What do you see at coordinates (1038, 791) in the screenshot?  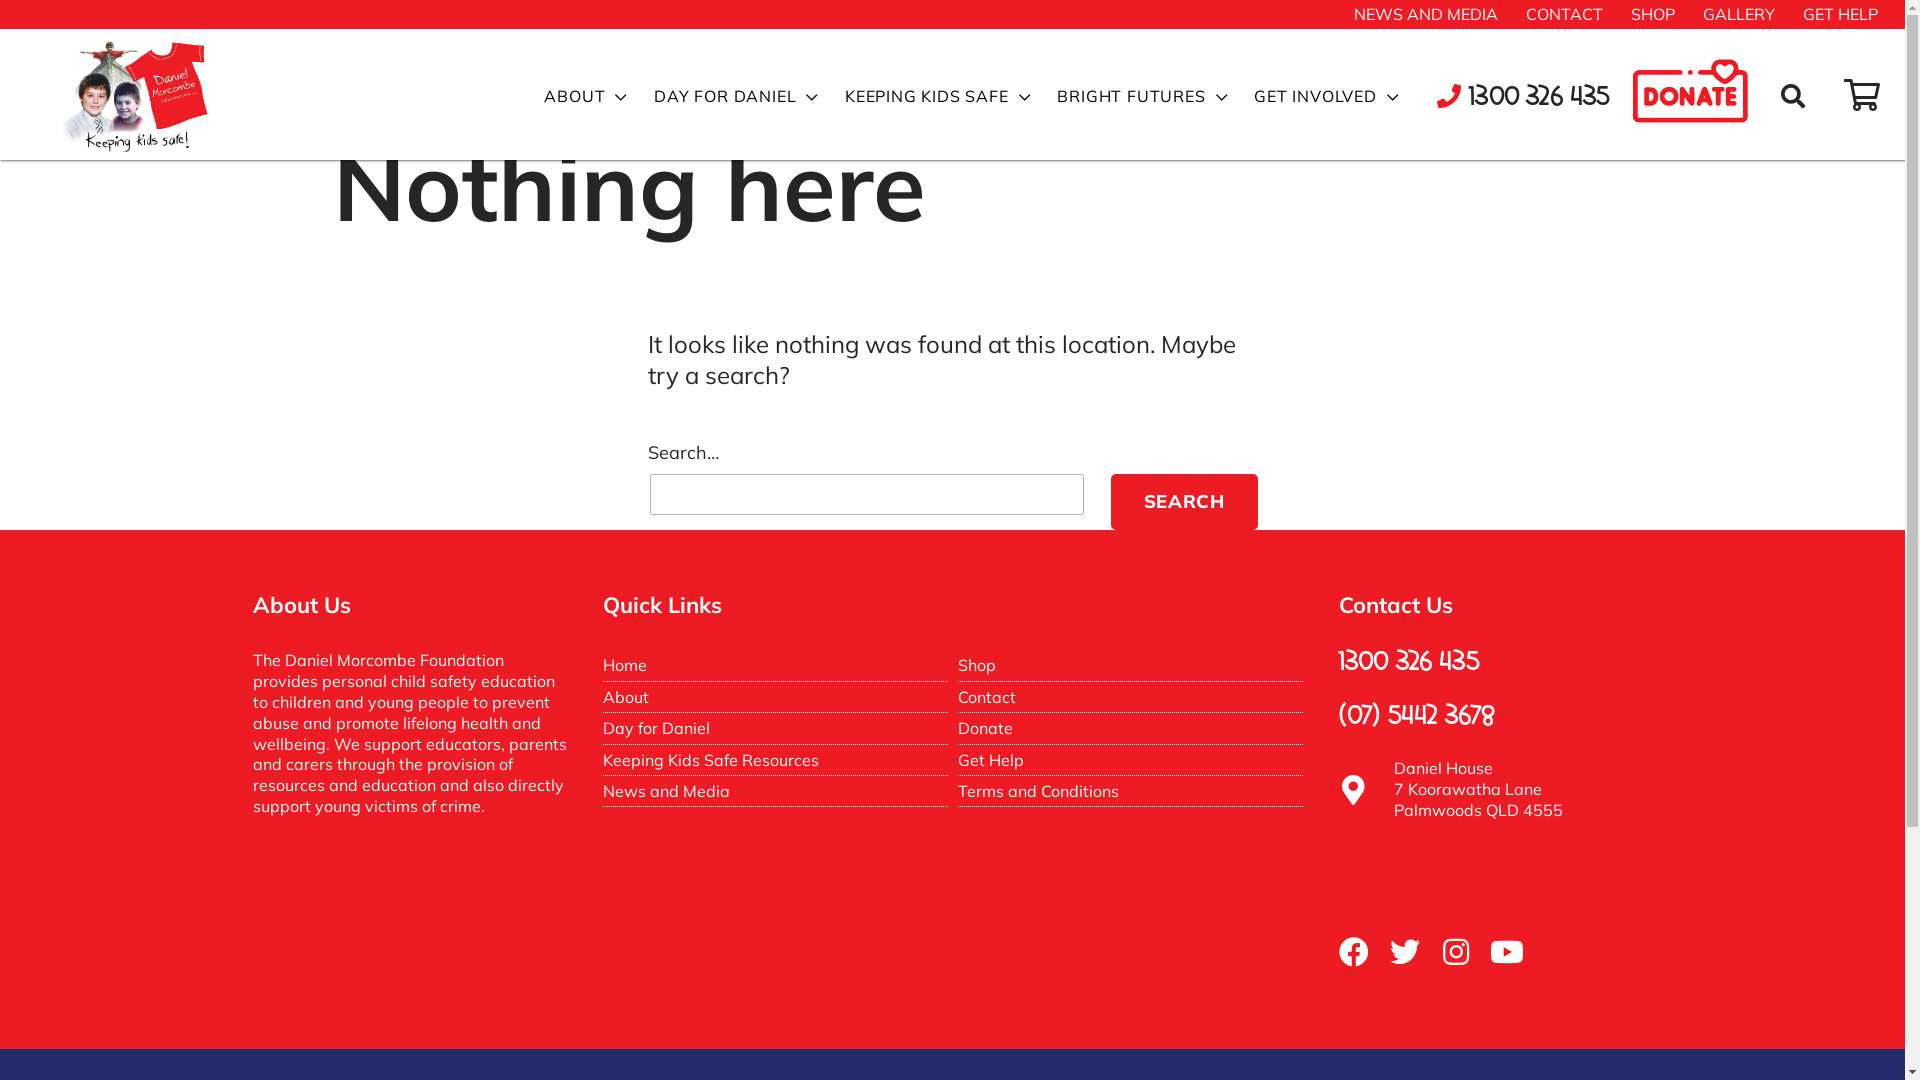 I see `Terms and Conditions` at bounding box center [1038, 791].